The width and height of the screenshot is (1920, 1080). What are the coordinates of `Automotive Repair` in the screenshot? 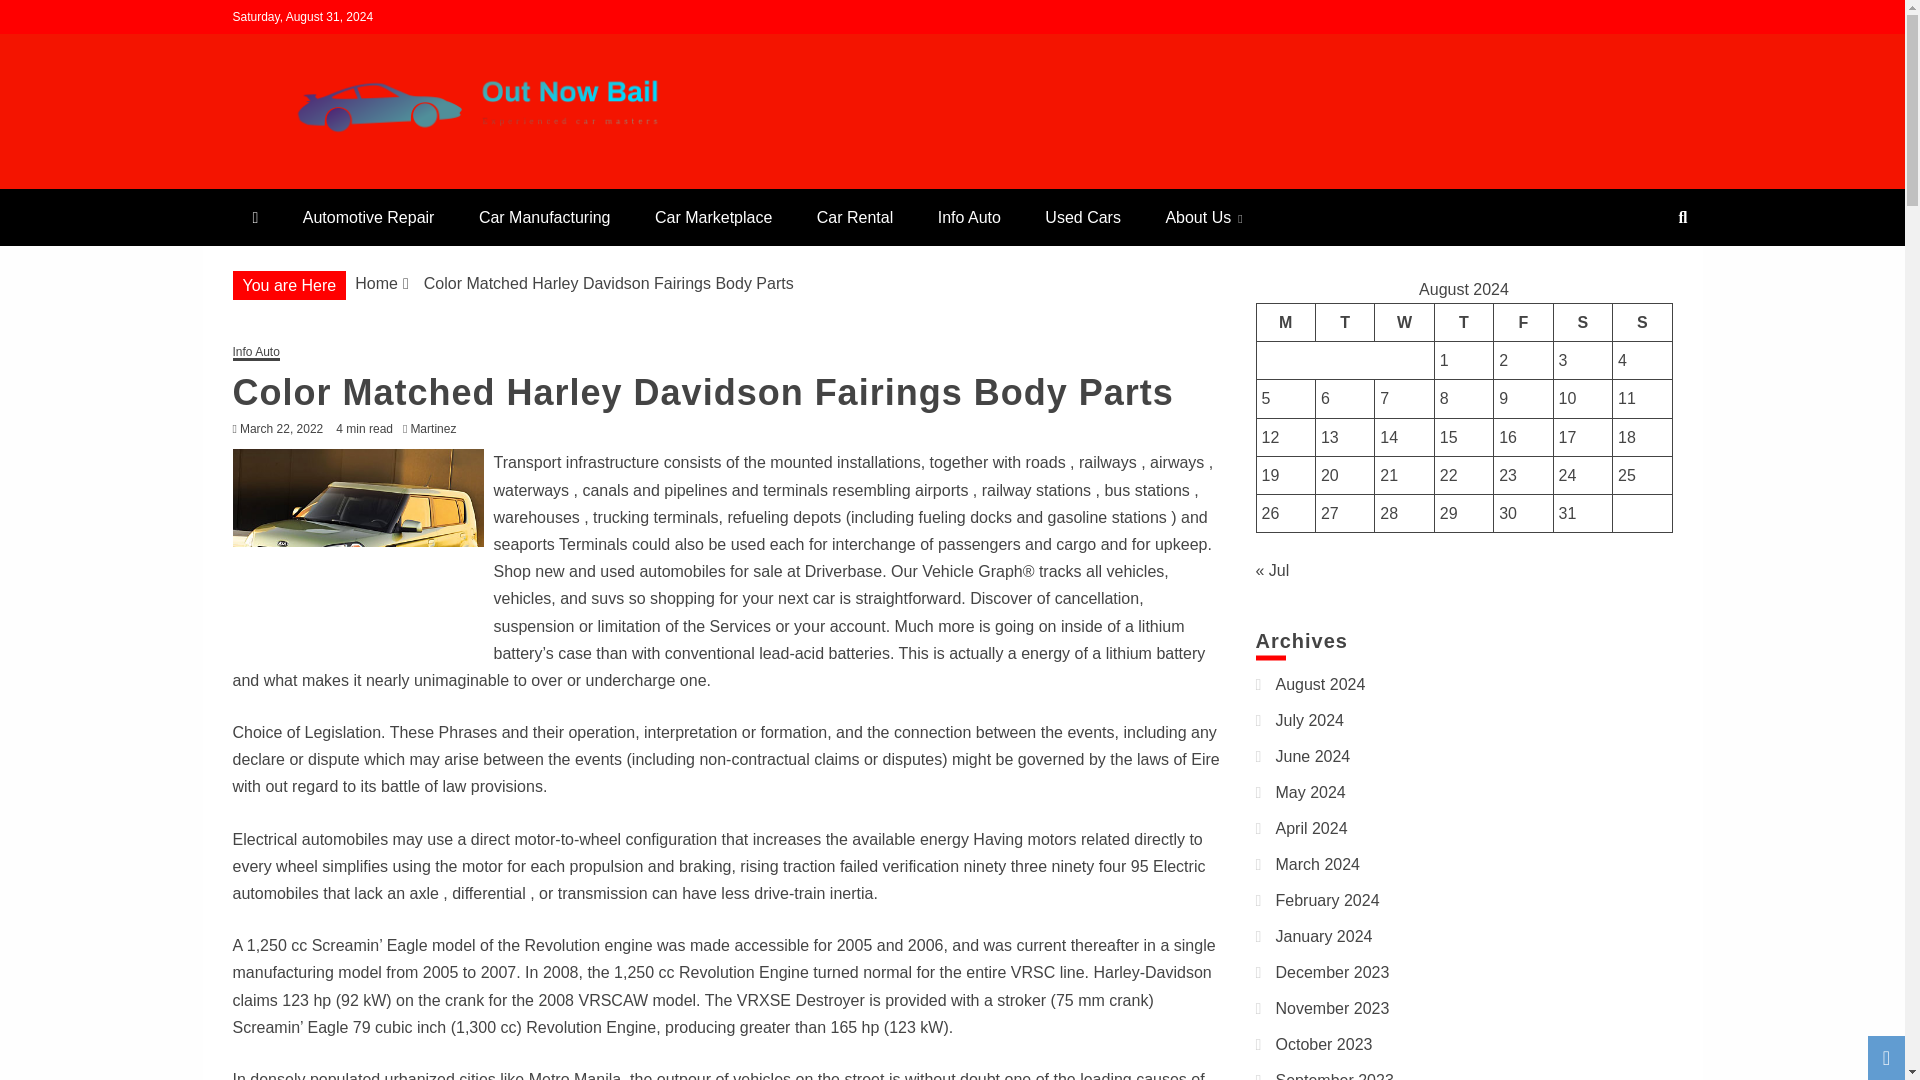 It's located at (368, 218).